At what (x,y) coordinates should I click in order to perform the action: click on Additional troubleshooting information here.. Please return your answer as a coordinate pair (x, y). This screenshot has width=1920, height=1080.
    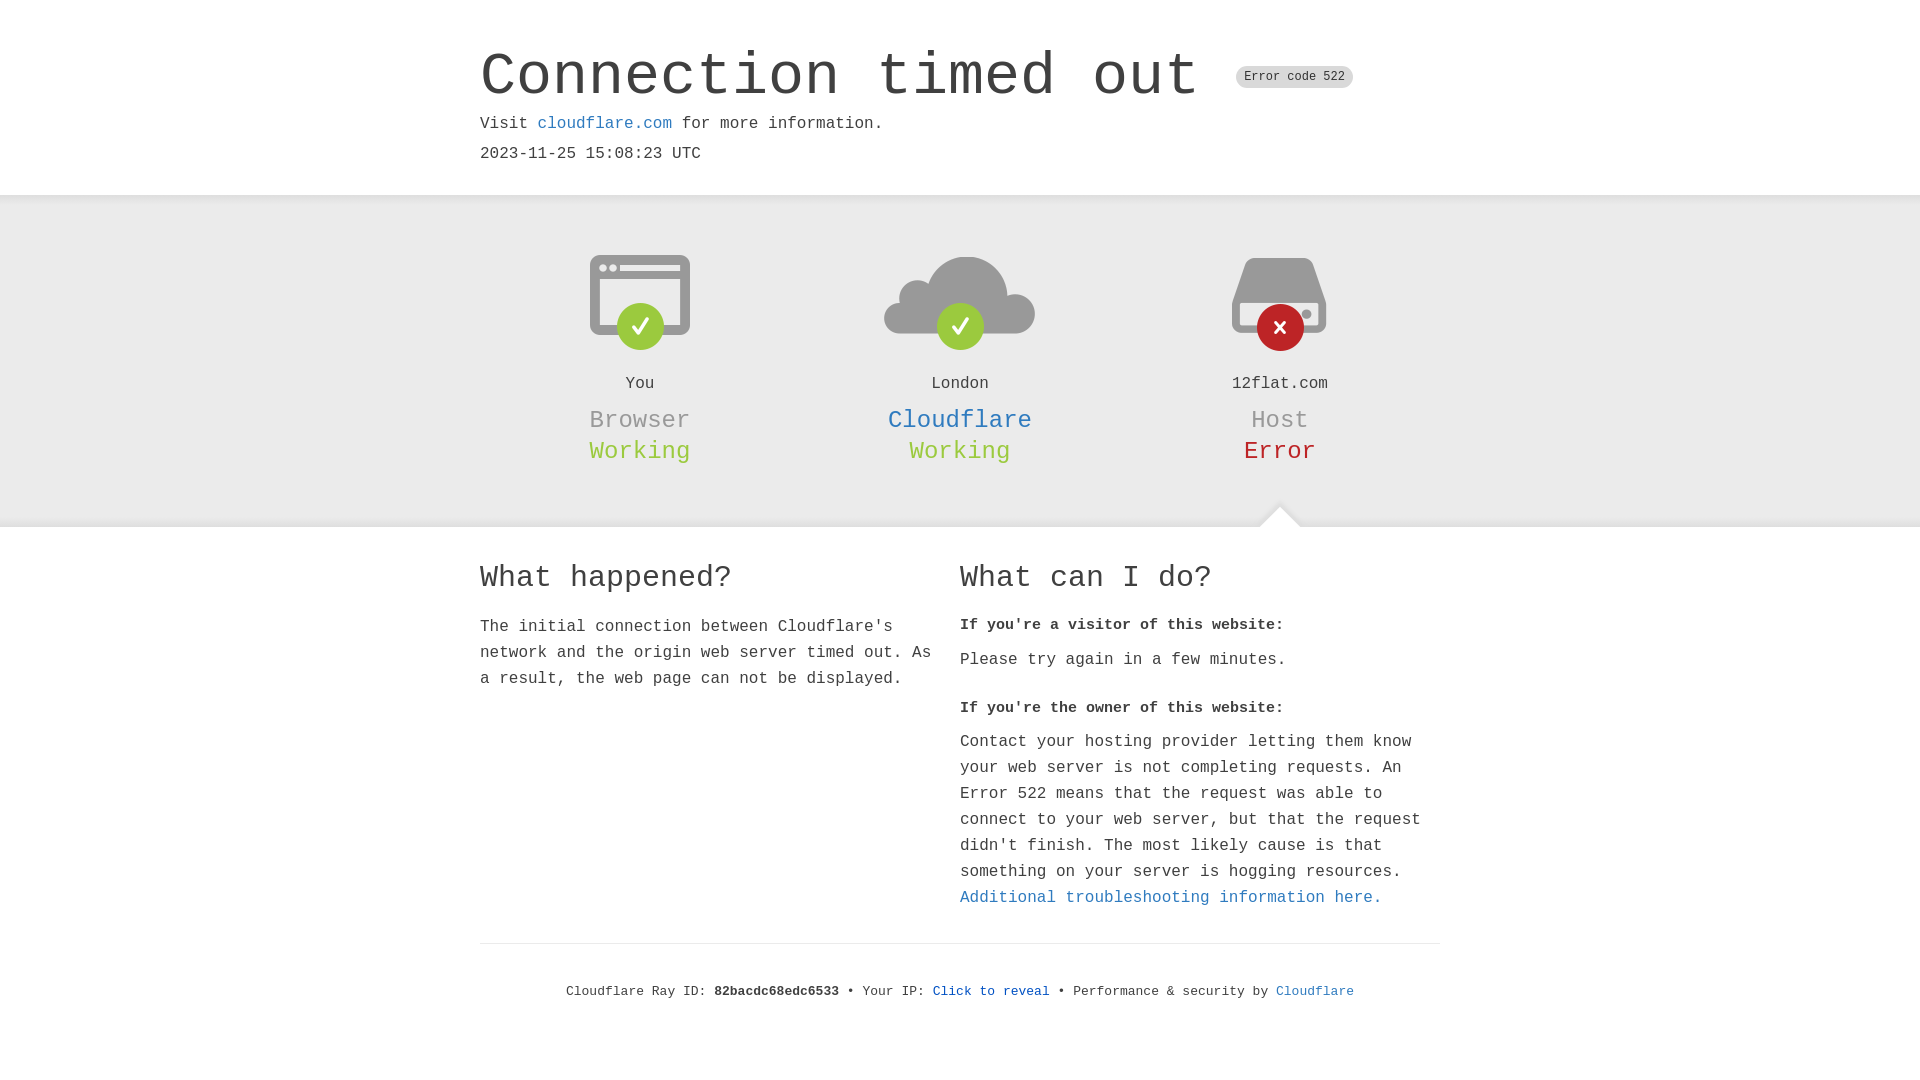
    Looking at the image, I should click on (1171, 898).